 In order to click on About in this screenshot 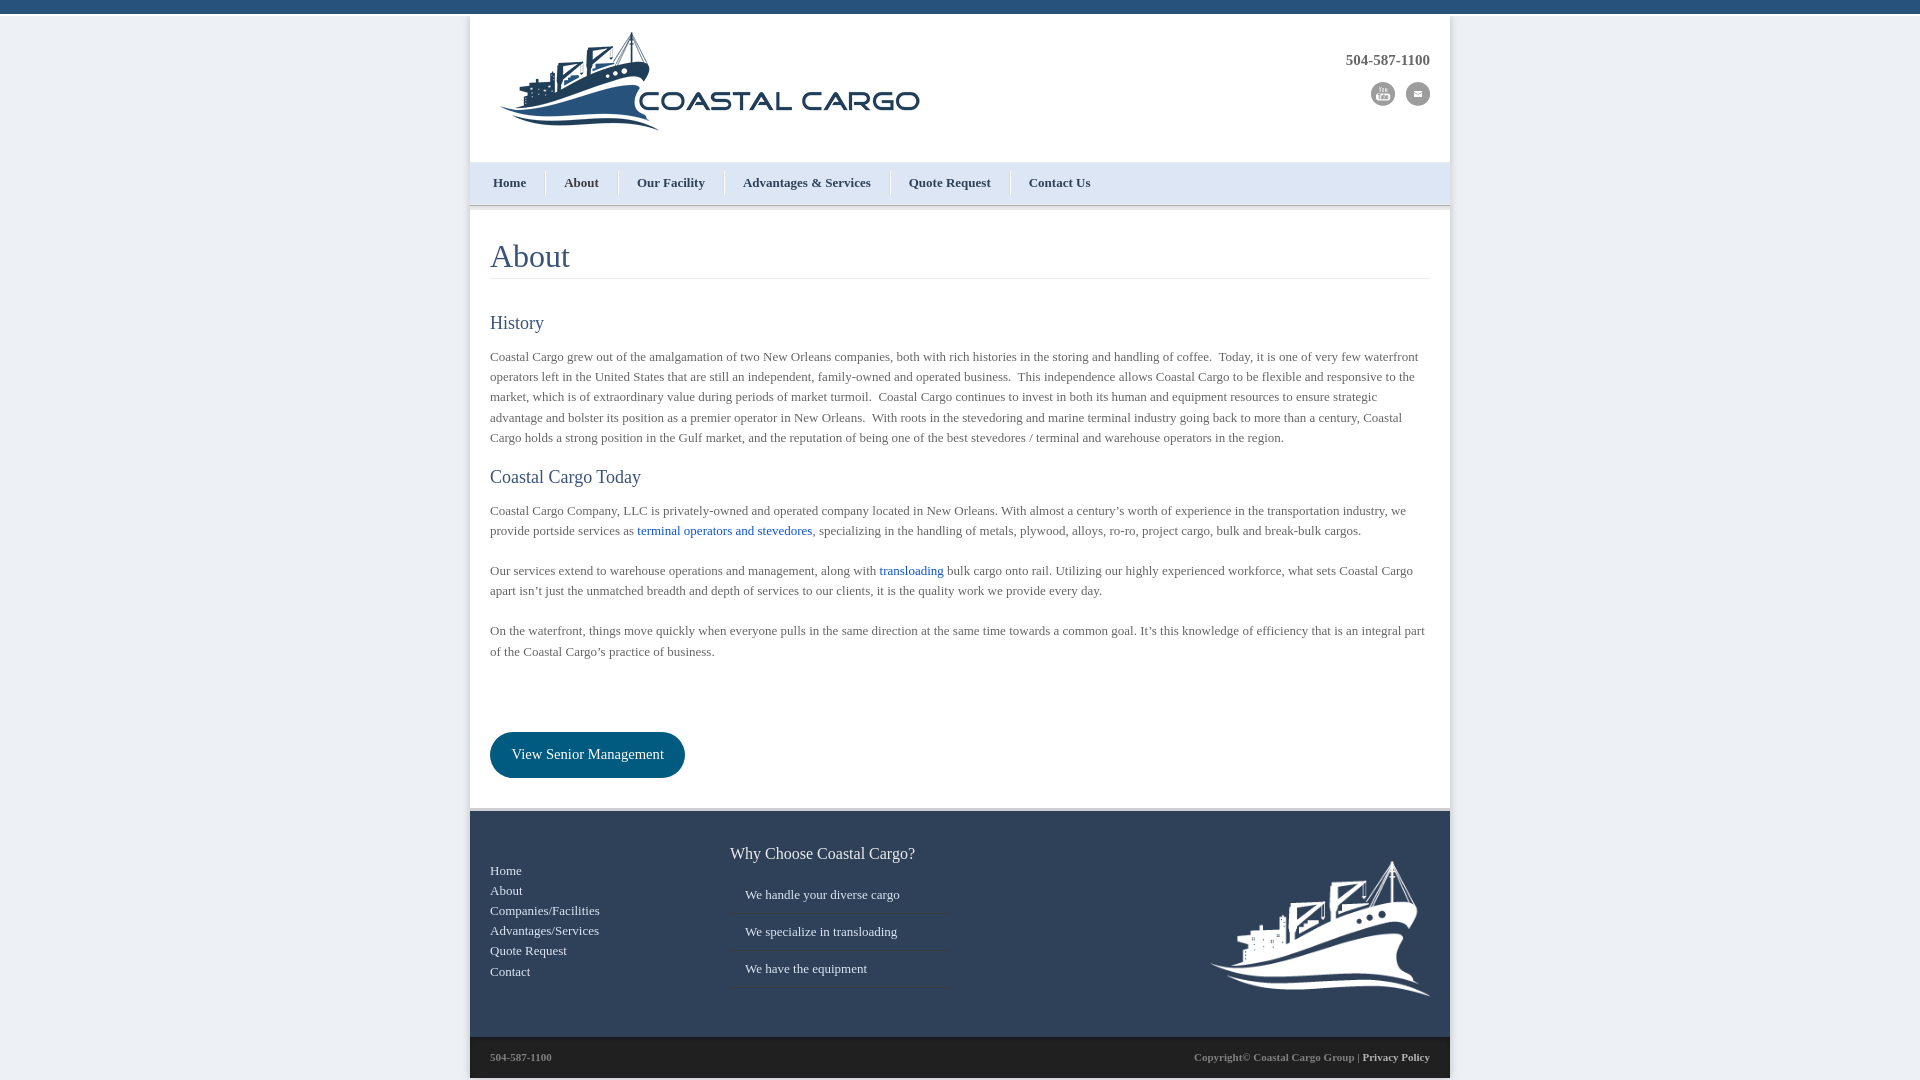, I will do `click(506, 890)`.